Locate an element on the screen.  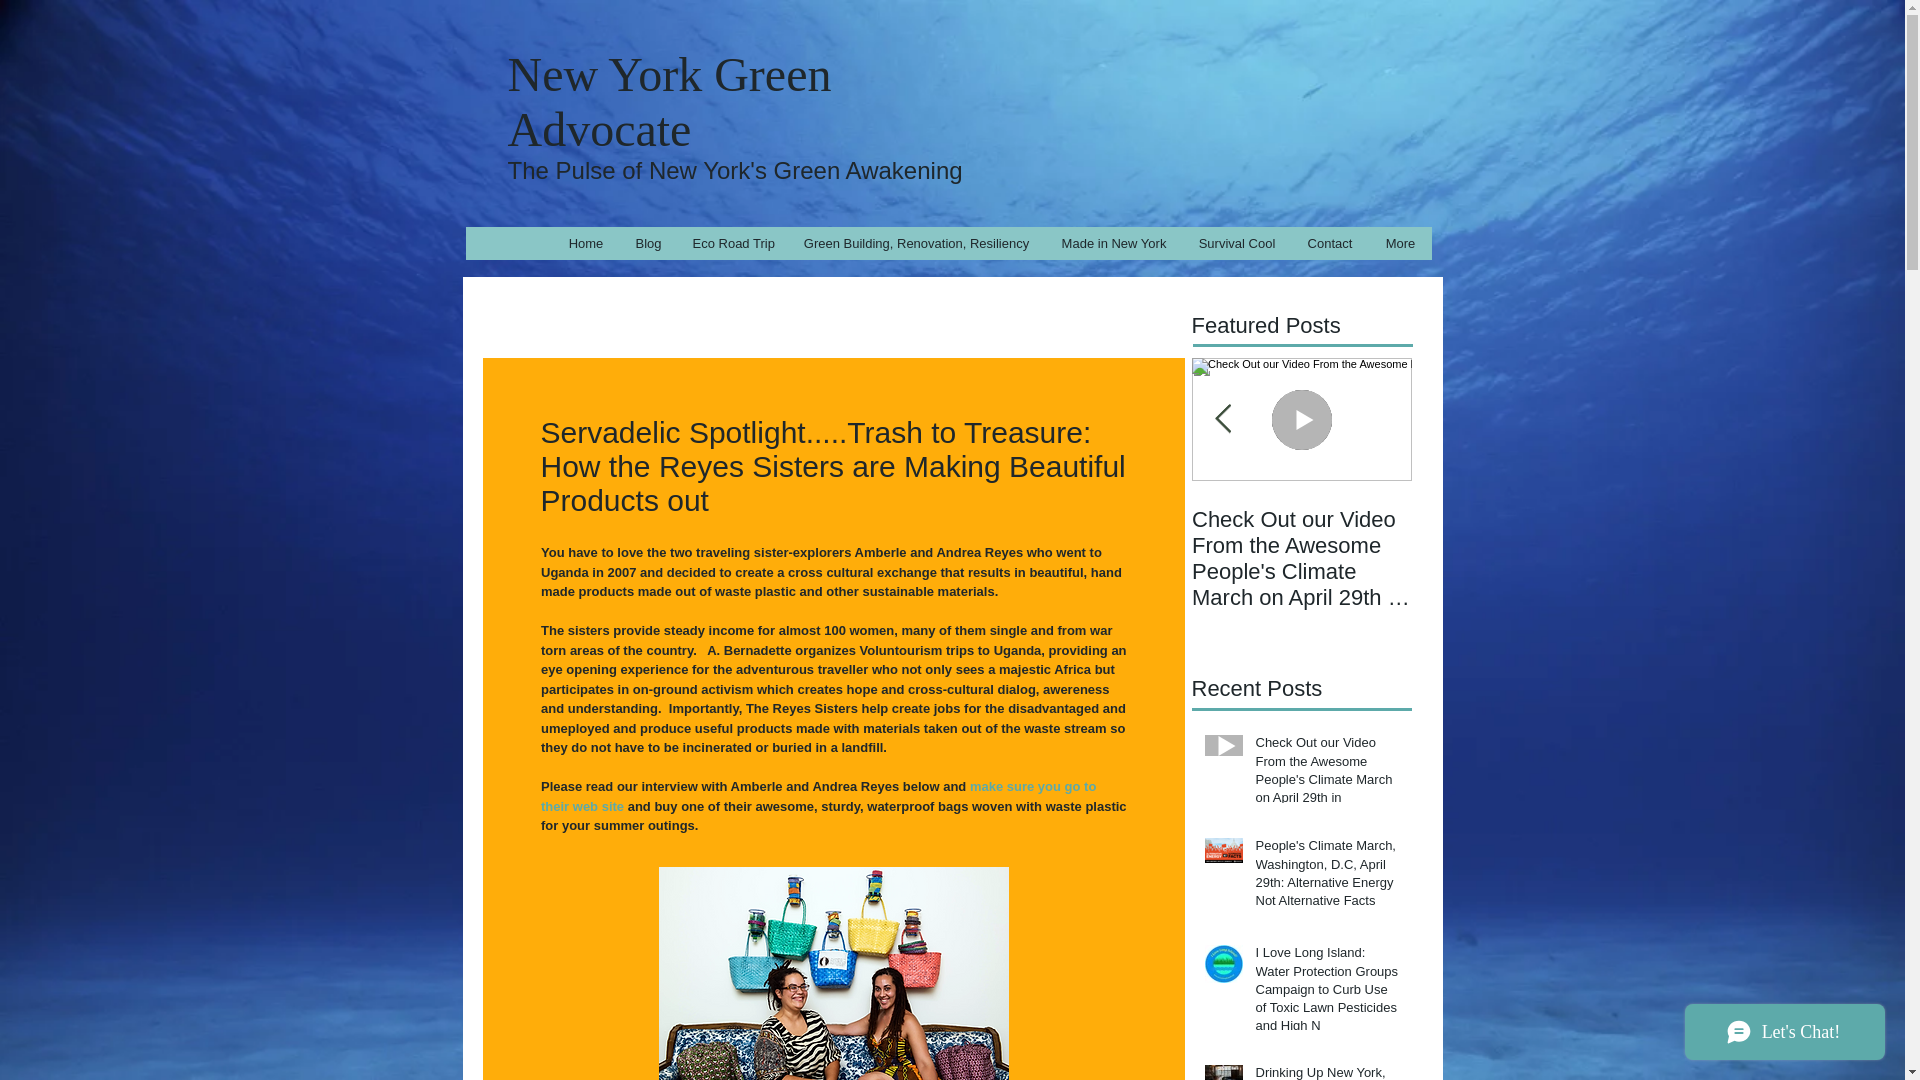
Home is located at coordinates (586, 243).